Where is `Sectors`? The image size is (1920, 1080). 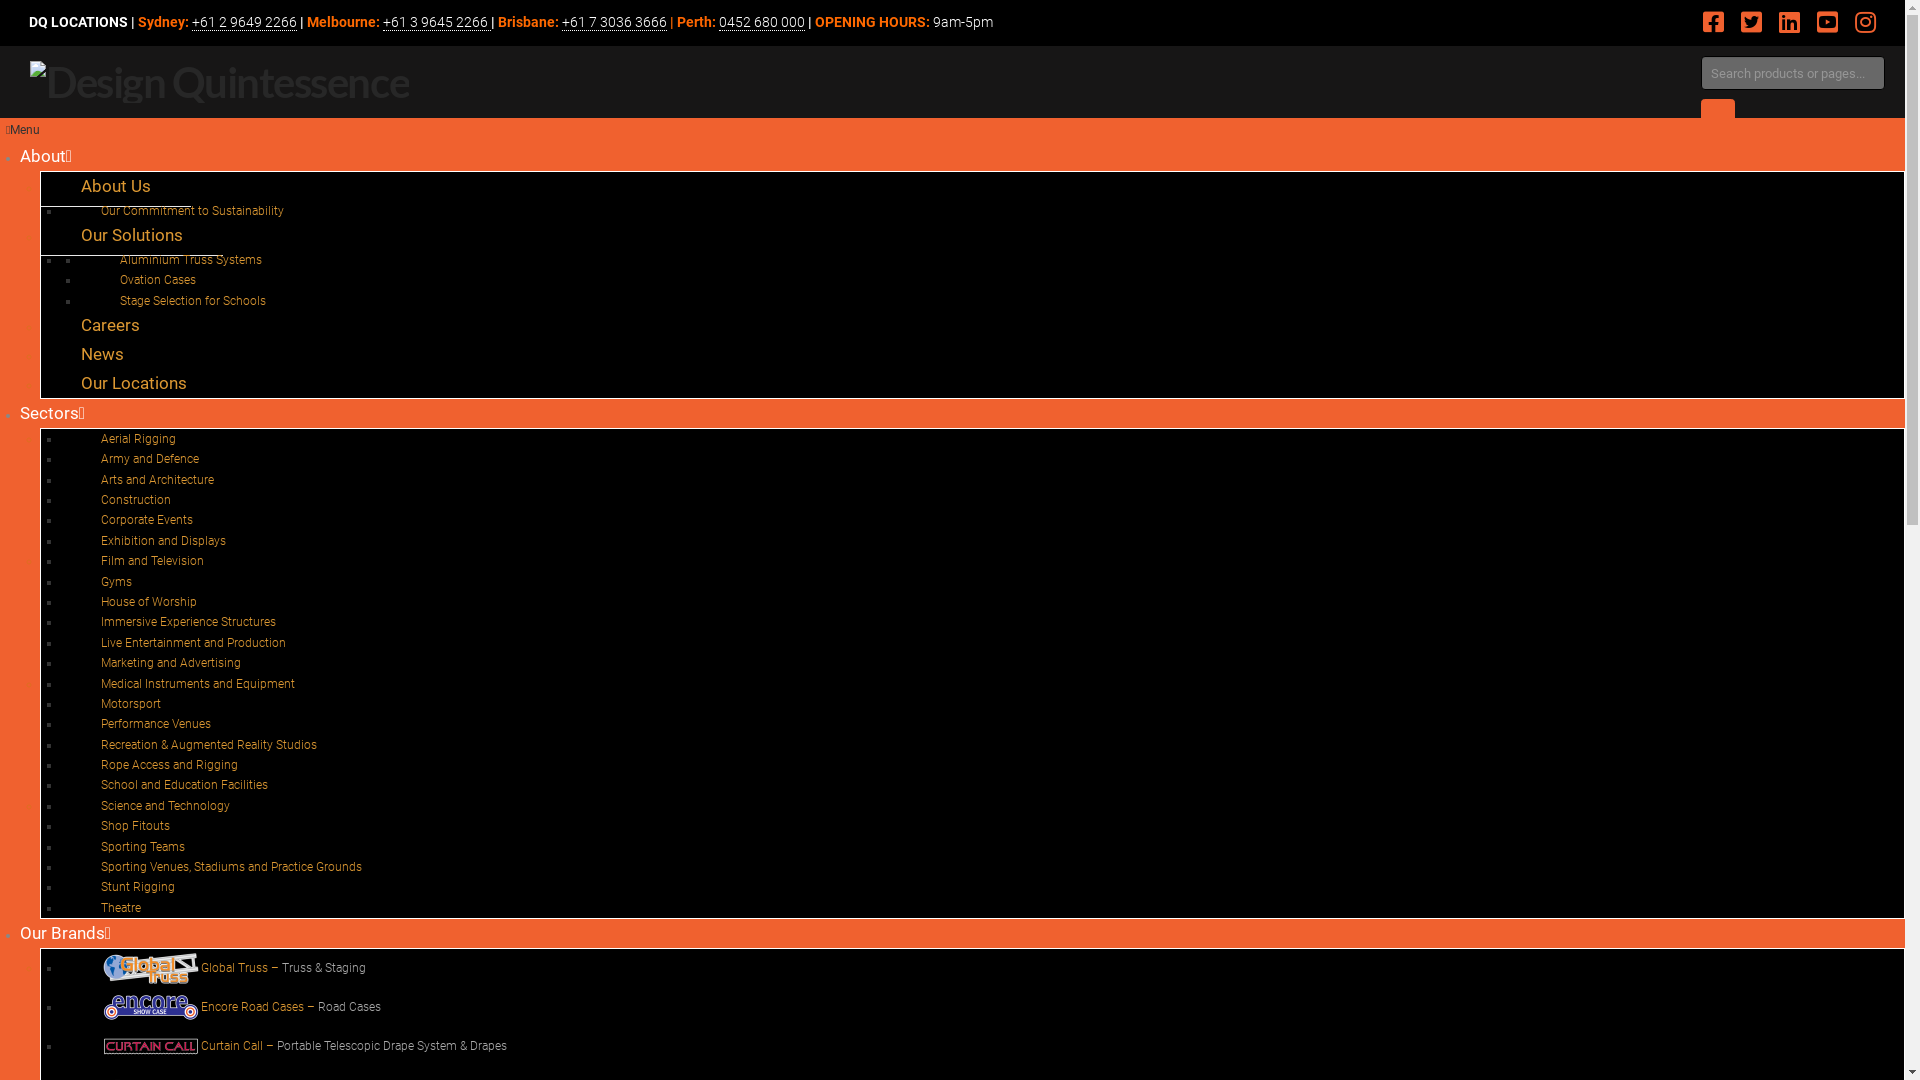 Sectors is located at coordinates (52, 413).